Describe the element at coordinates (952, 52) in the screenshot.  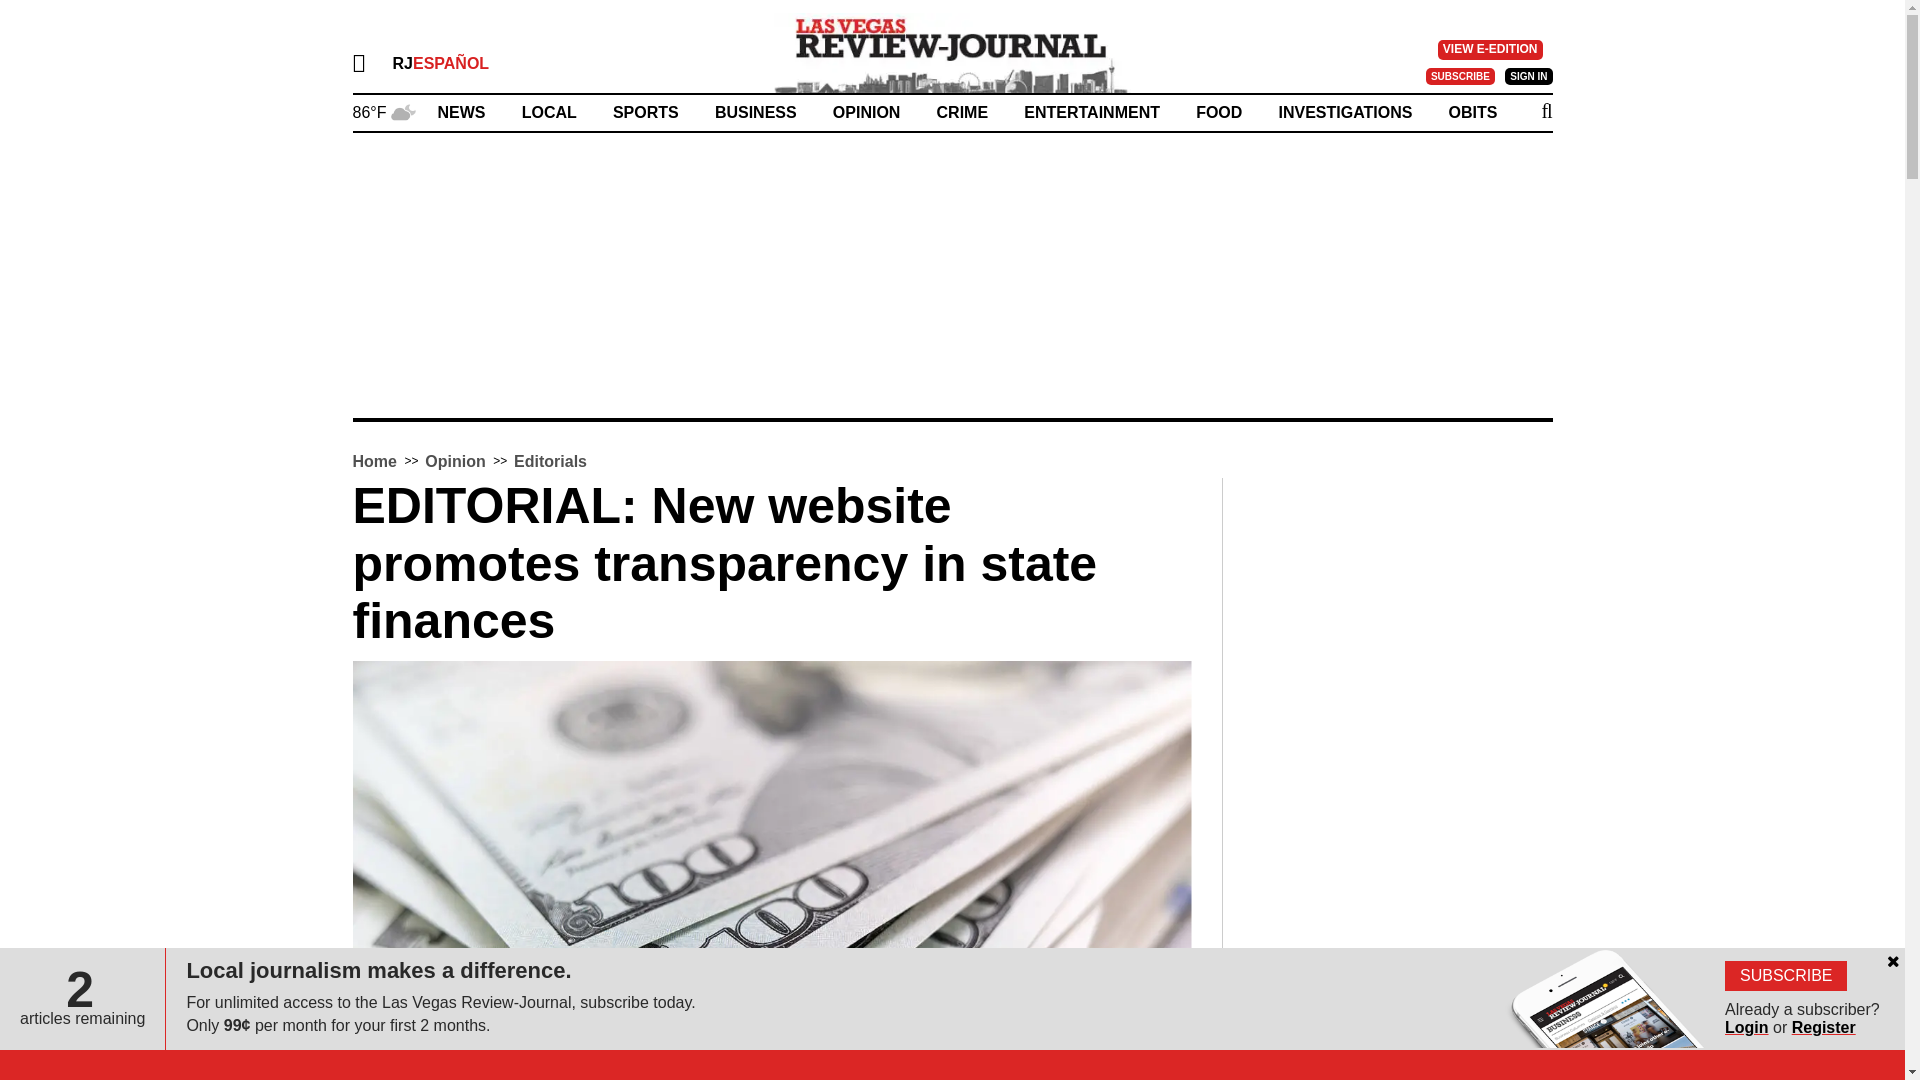
I see `Las Vegas News` at that location.